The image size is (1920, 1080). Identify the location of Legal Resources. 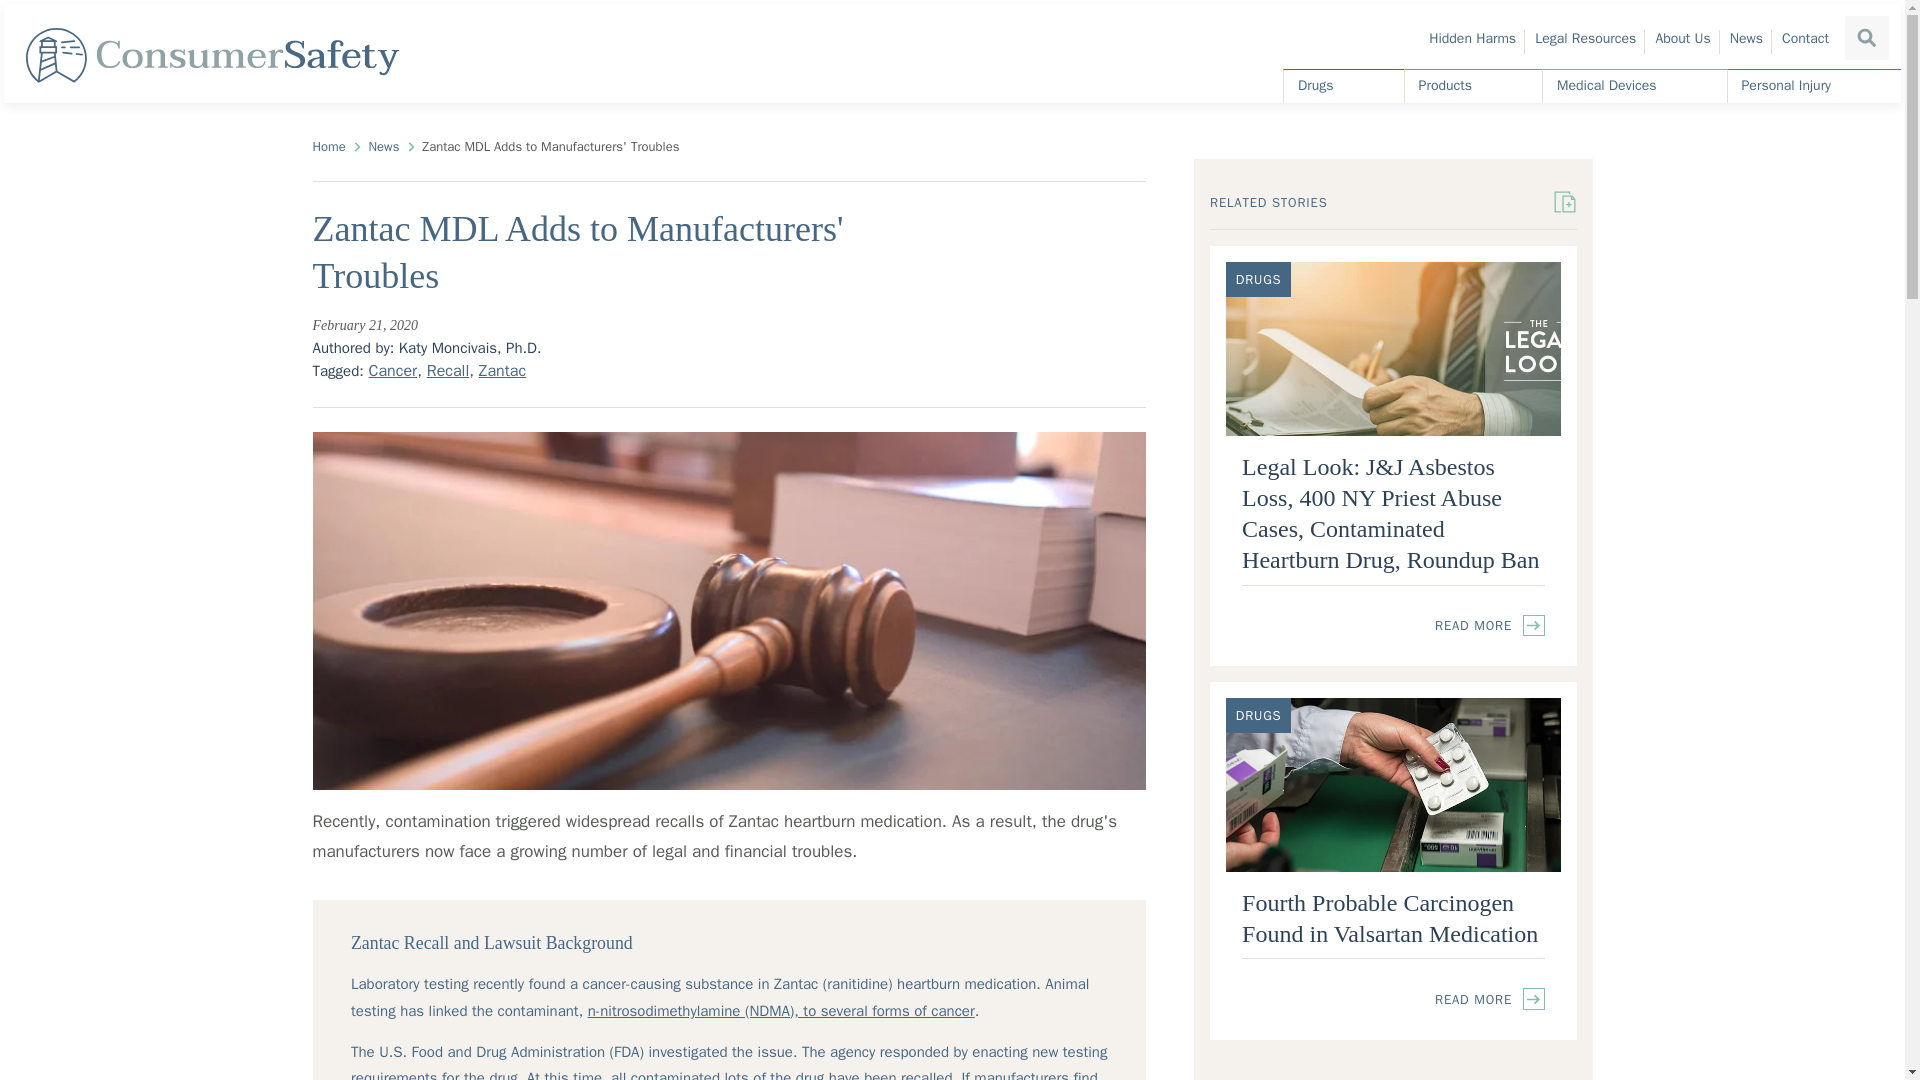
(1584, 38).